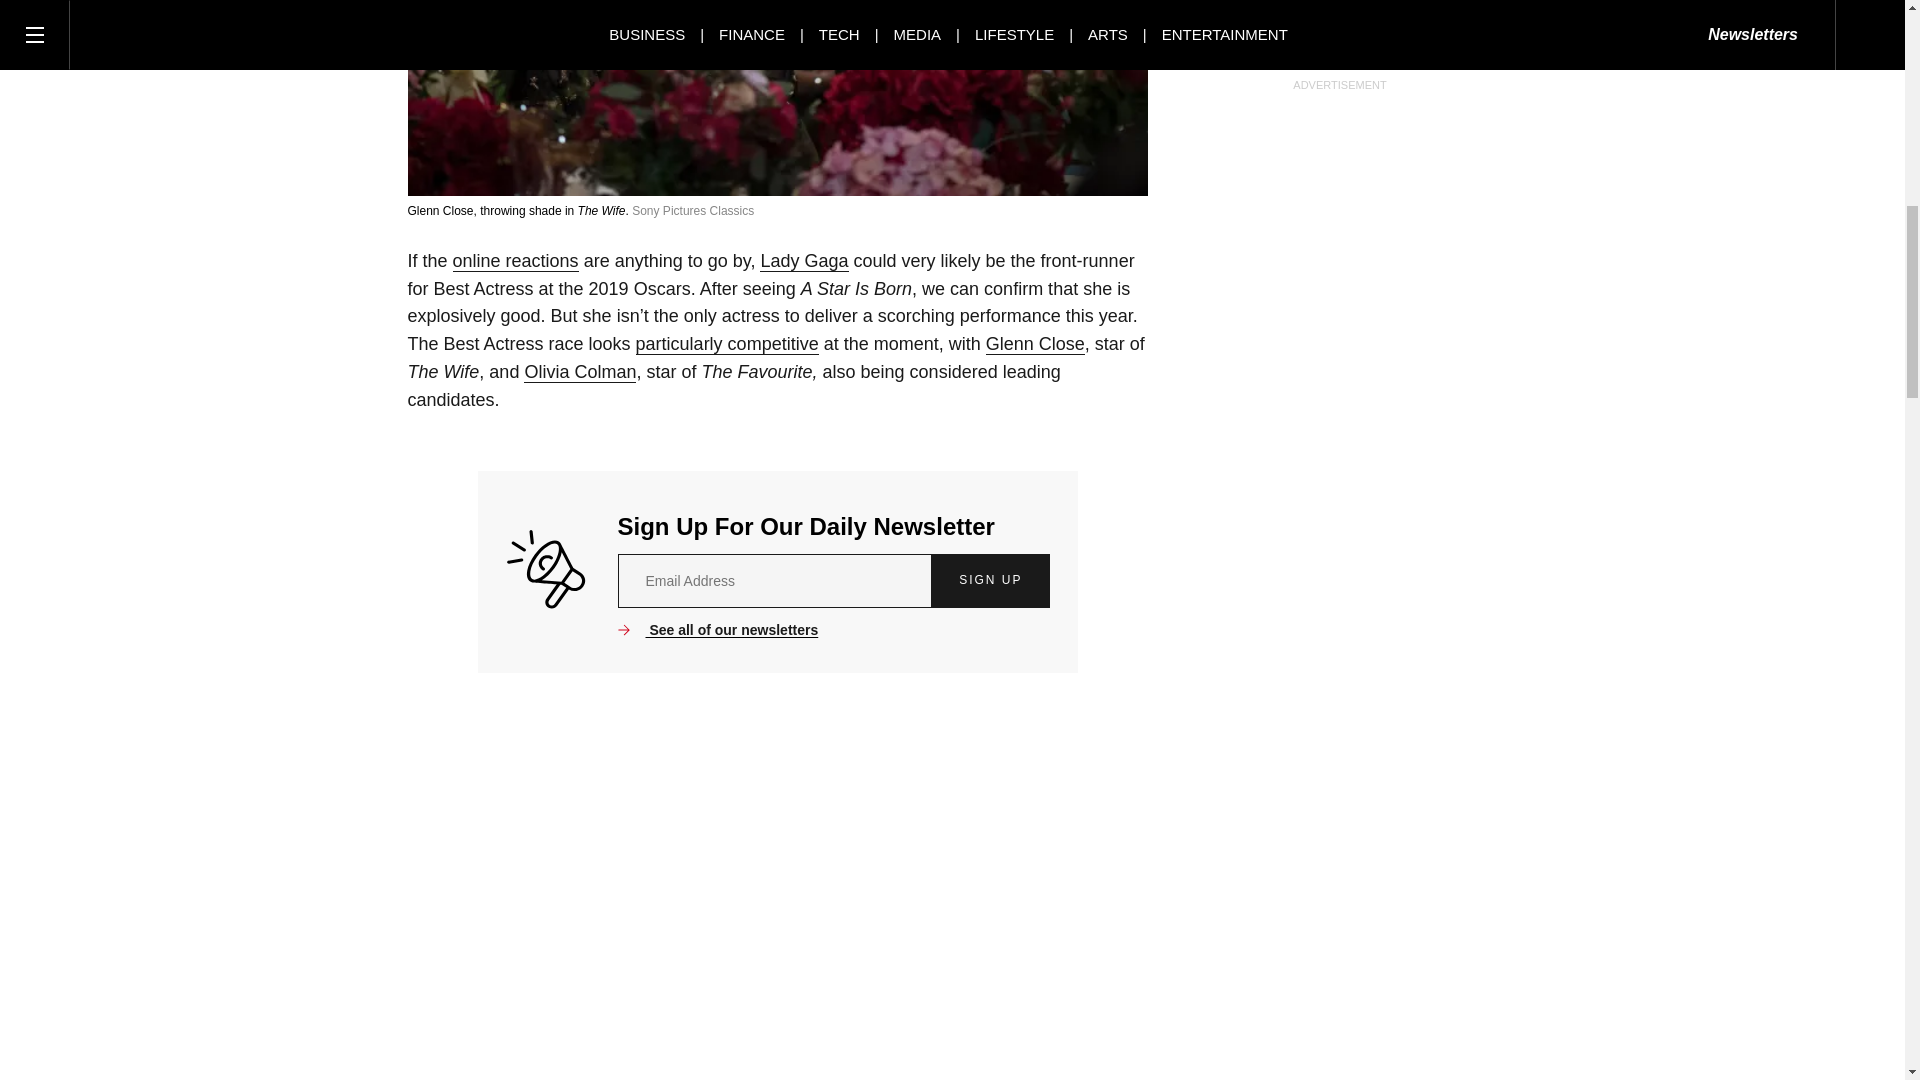  What do you see at coordinates (580, 372) in the screenshot?
I see `Olivia Colman` at bounding box center [580, 372].